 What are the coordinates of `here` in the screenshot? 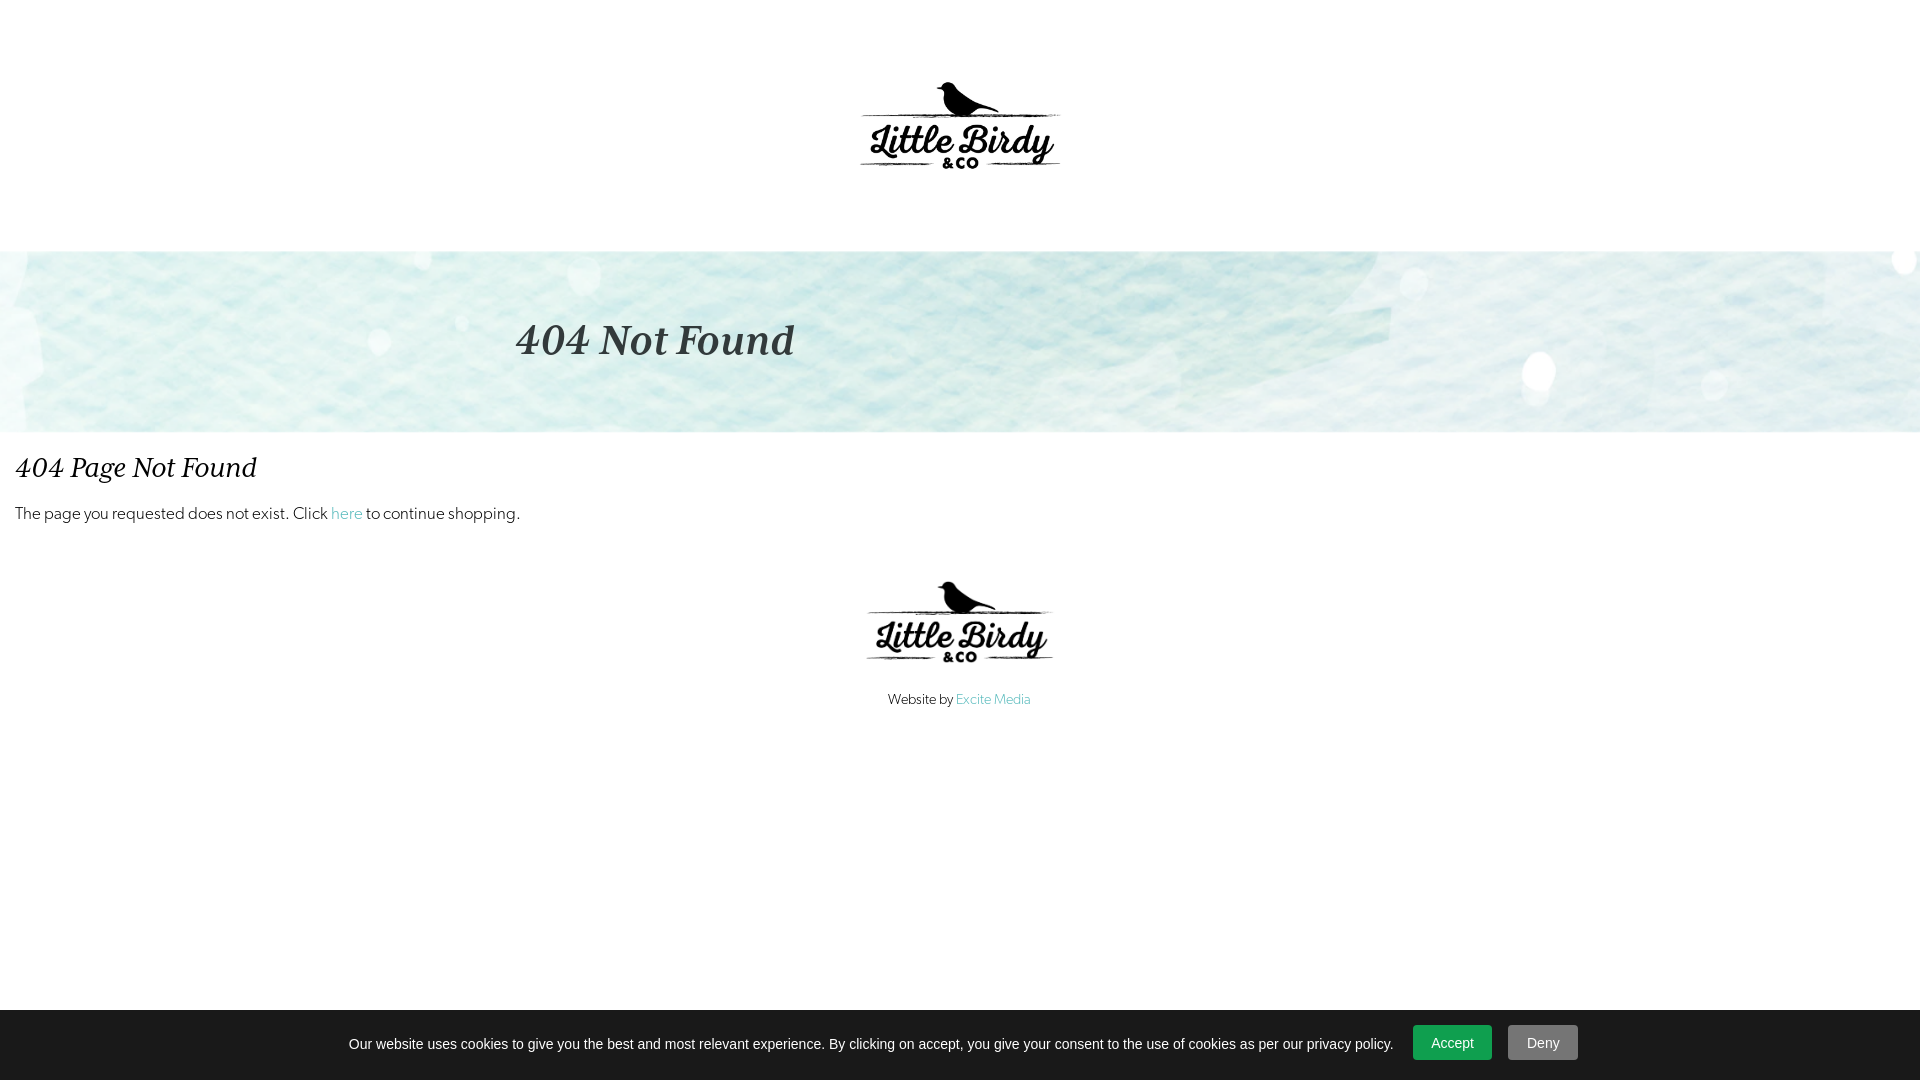 It's located at (347, 514).